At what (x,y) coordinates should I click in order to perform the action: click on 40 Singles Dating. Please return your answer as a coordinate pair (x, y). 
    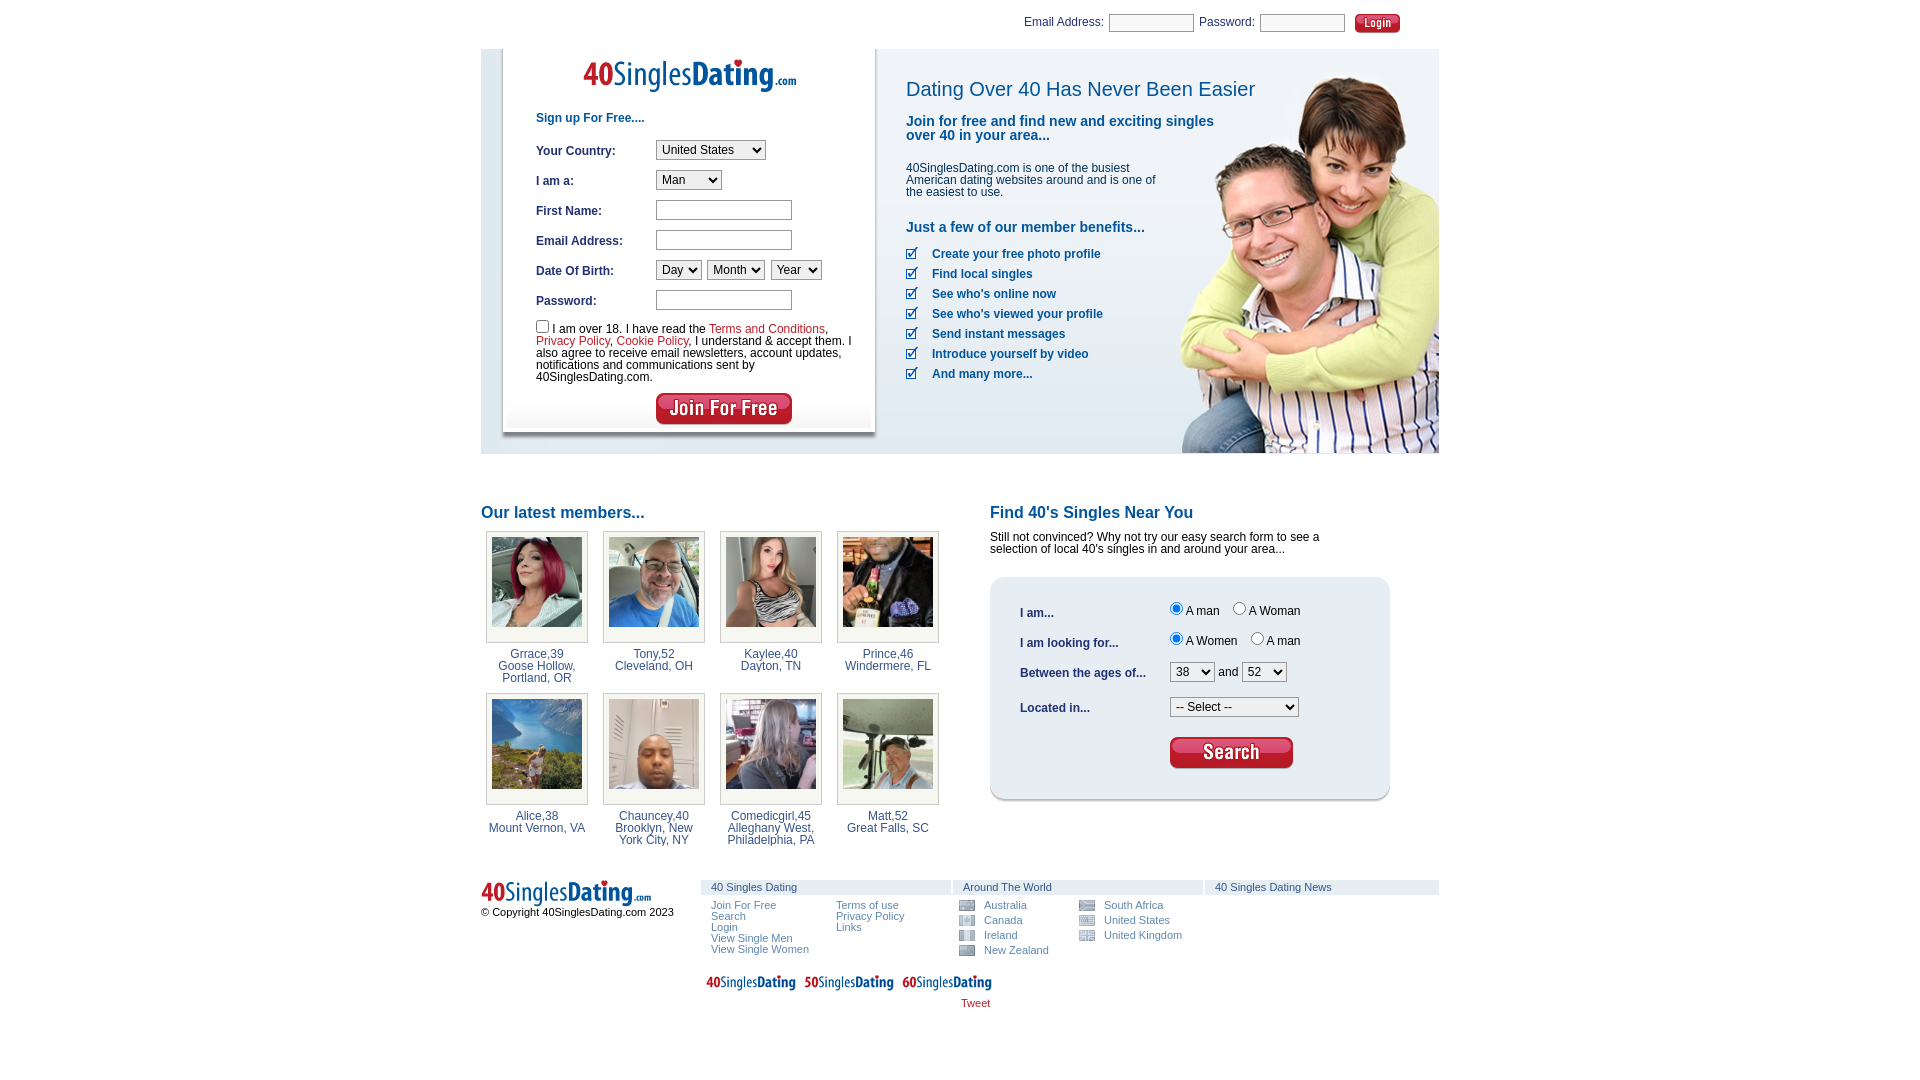
    Looking at the image, I should click on (570, 894).